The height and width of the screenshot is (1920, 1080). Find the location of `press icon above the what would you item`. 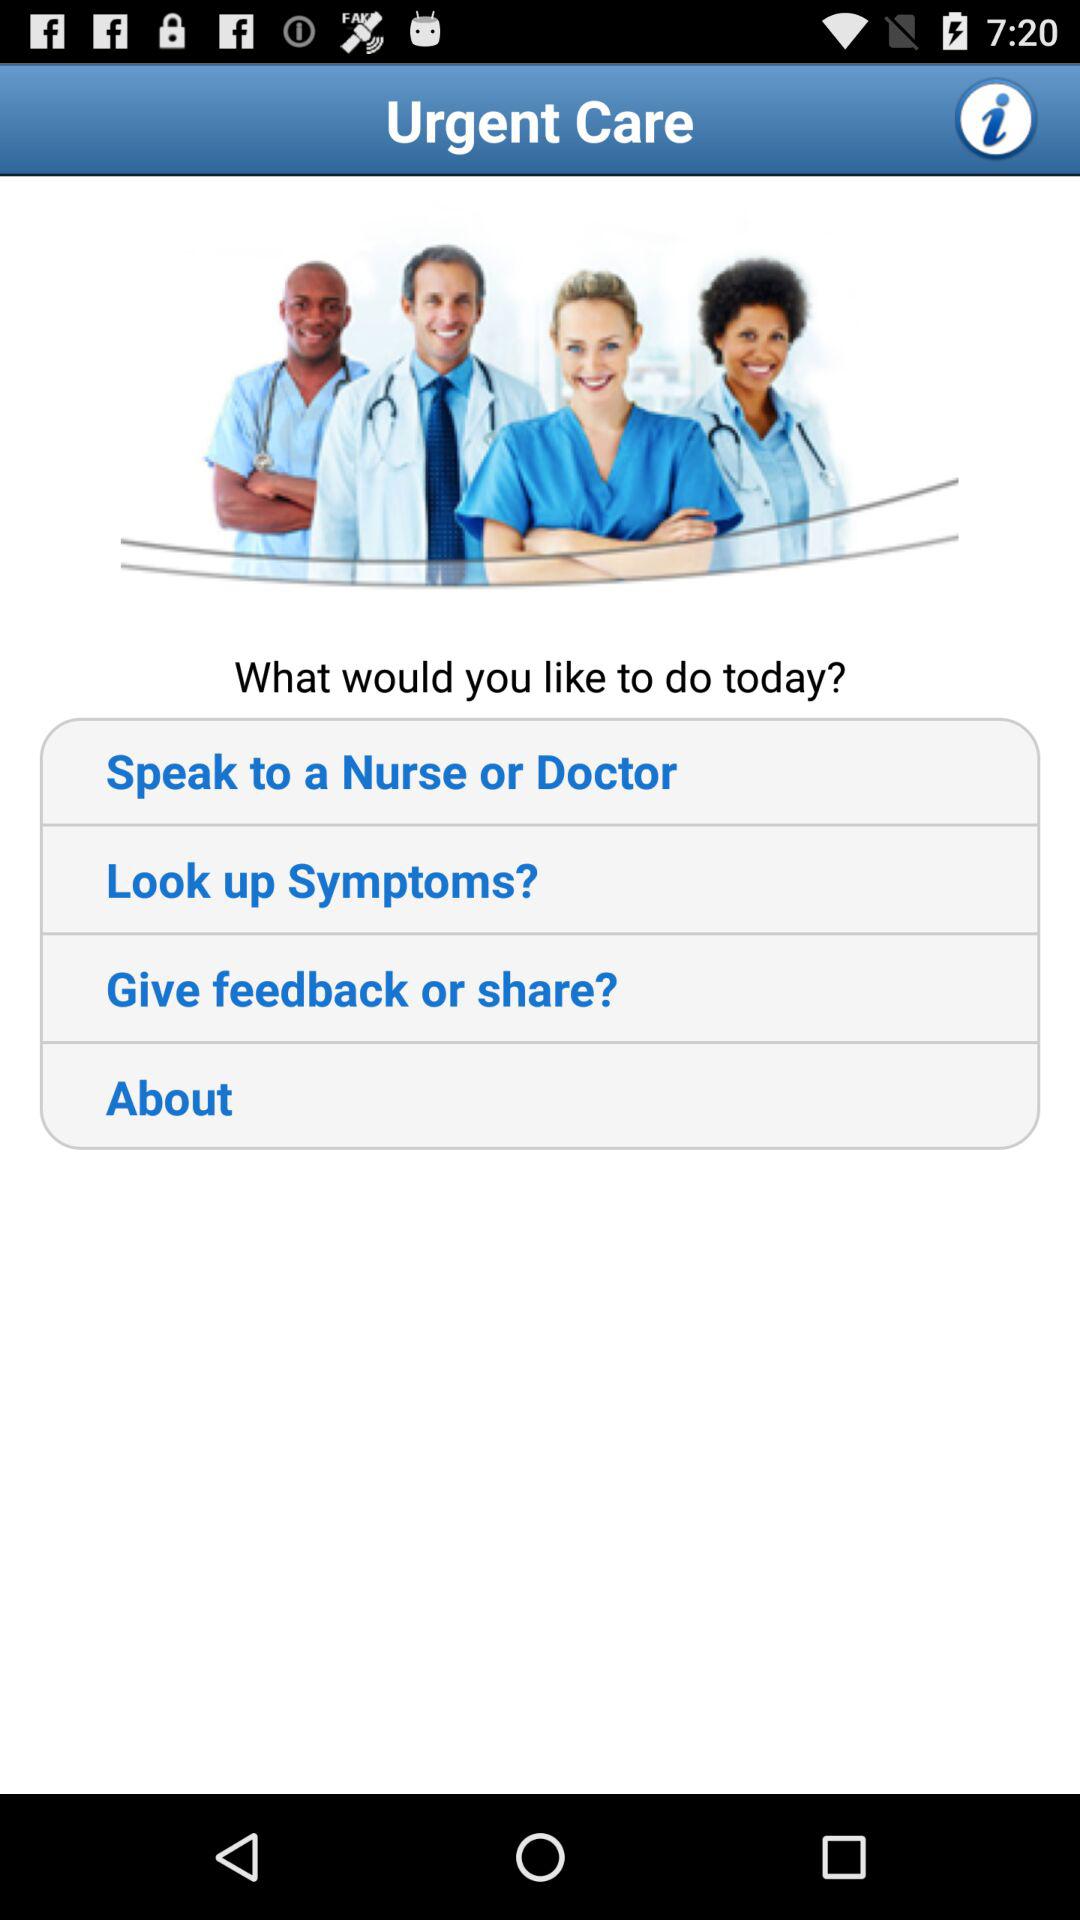

press icon above the what would you item is located at coordinates (539, 411).